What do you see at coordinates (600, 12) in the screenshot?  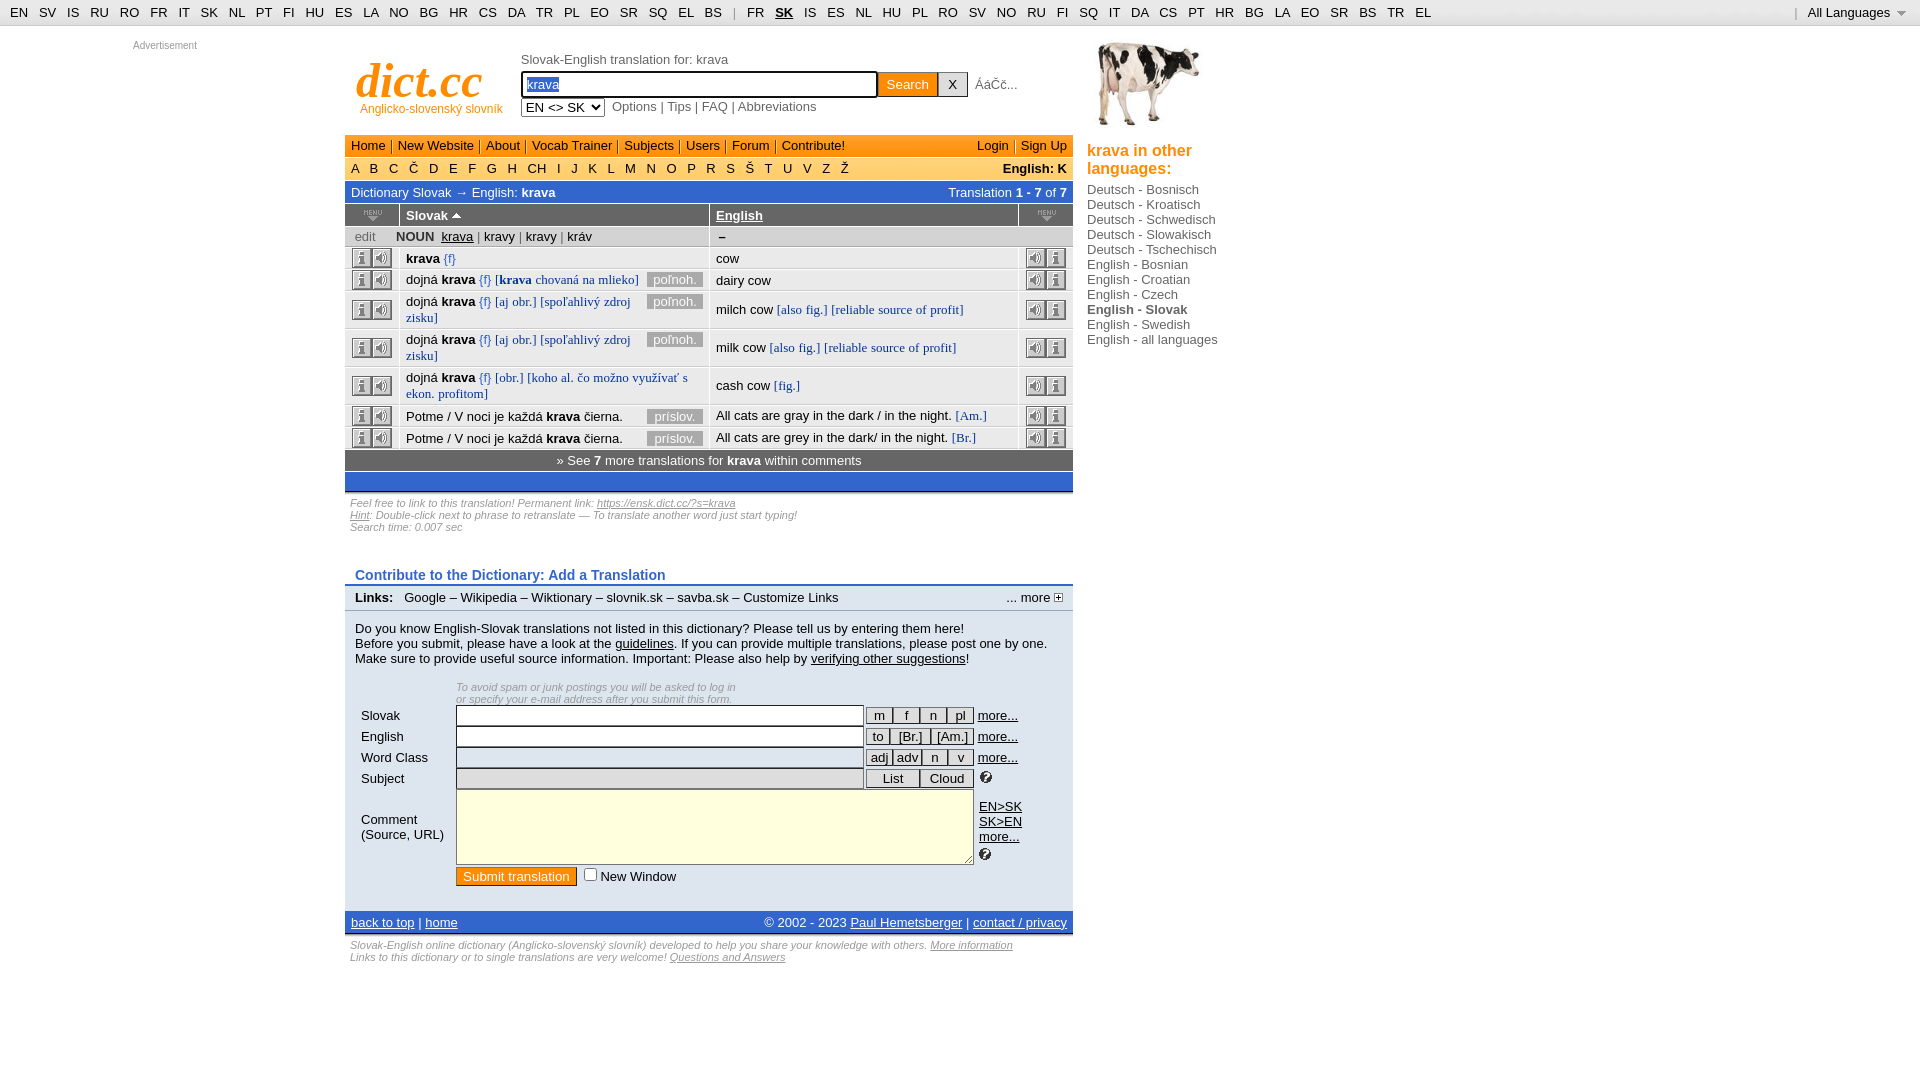 I see `EO` at bounding box center [600, 12].